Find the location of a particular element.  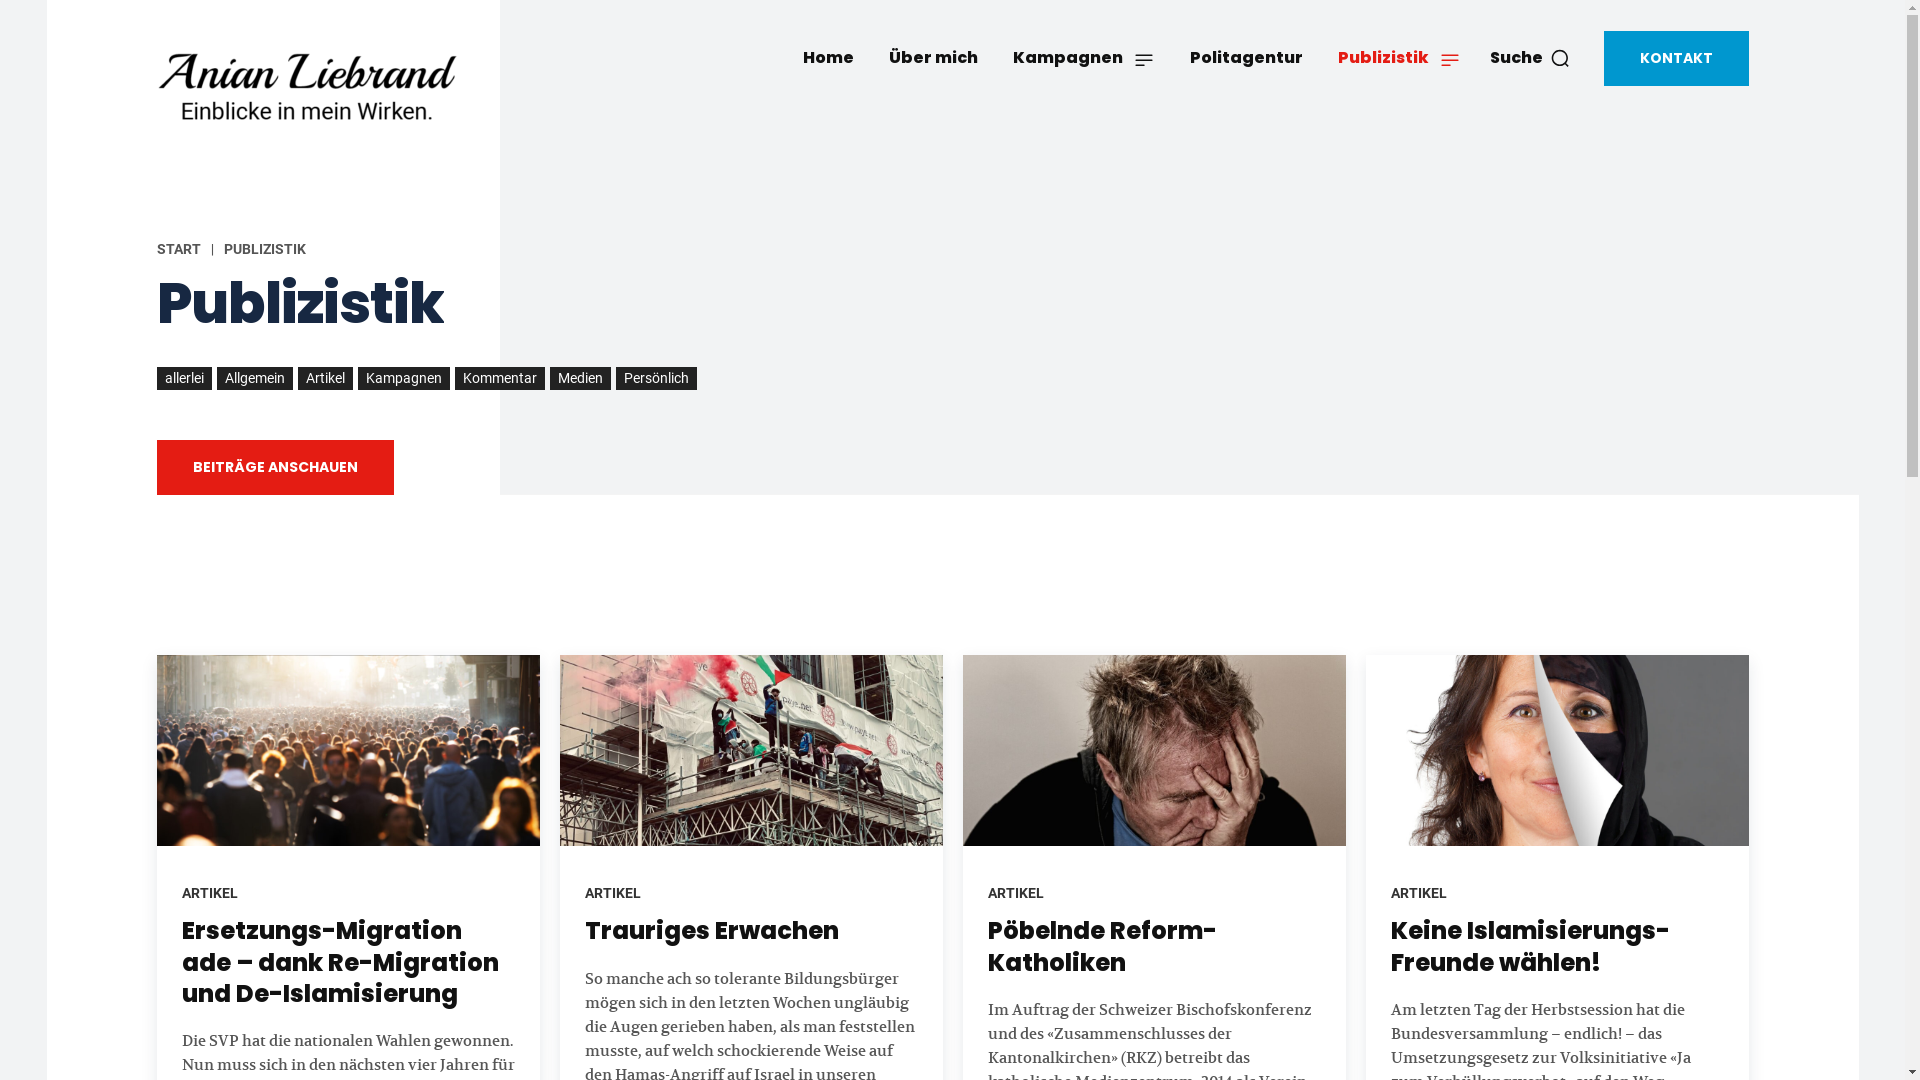

ARTIKEL is located at coordinates (1418, 893).